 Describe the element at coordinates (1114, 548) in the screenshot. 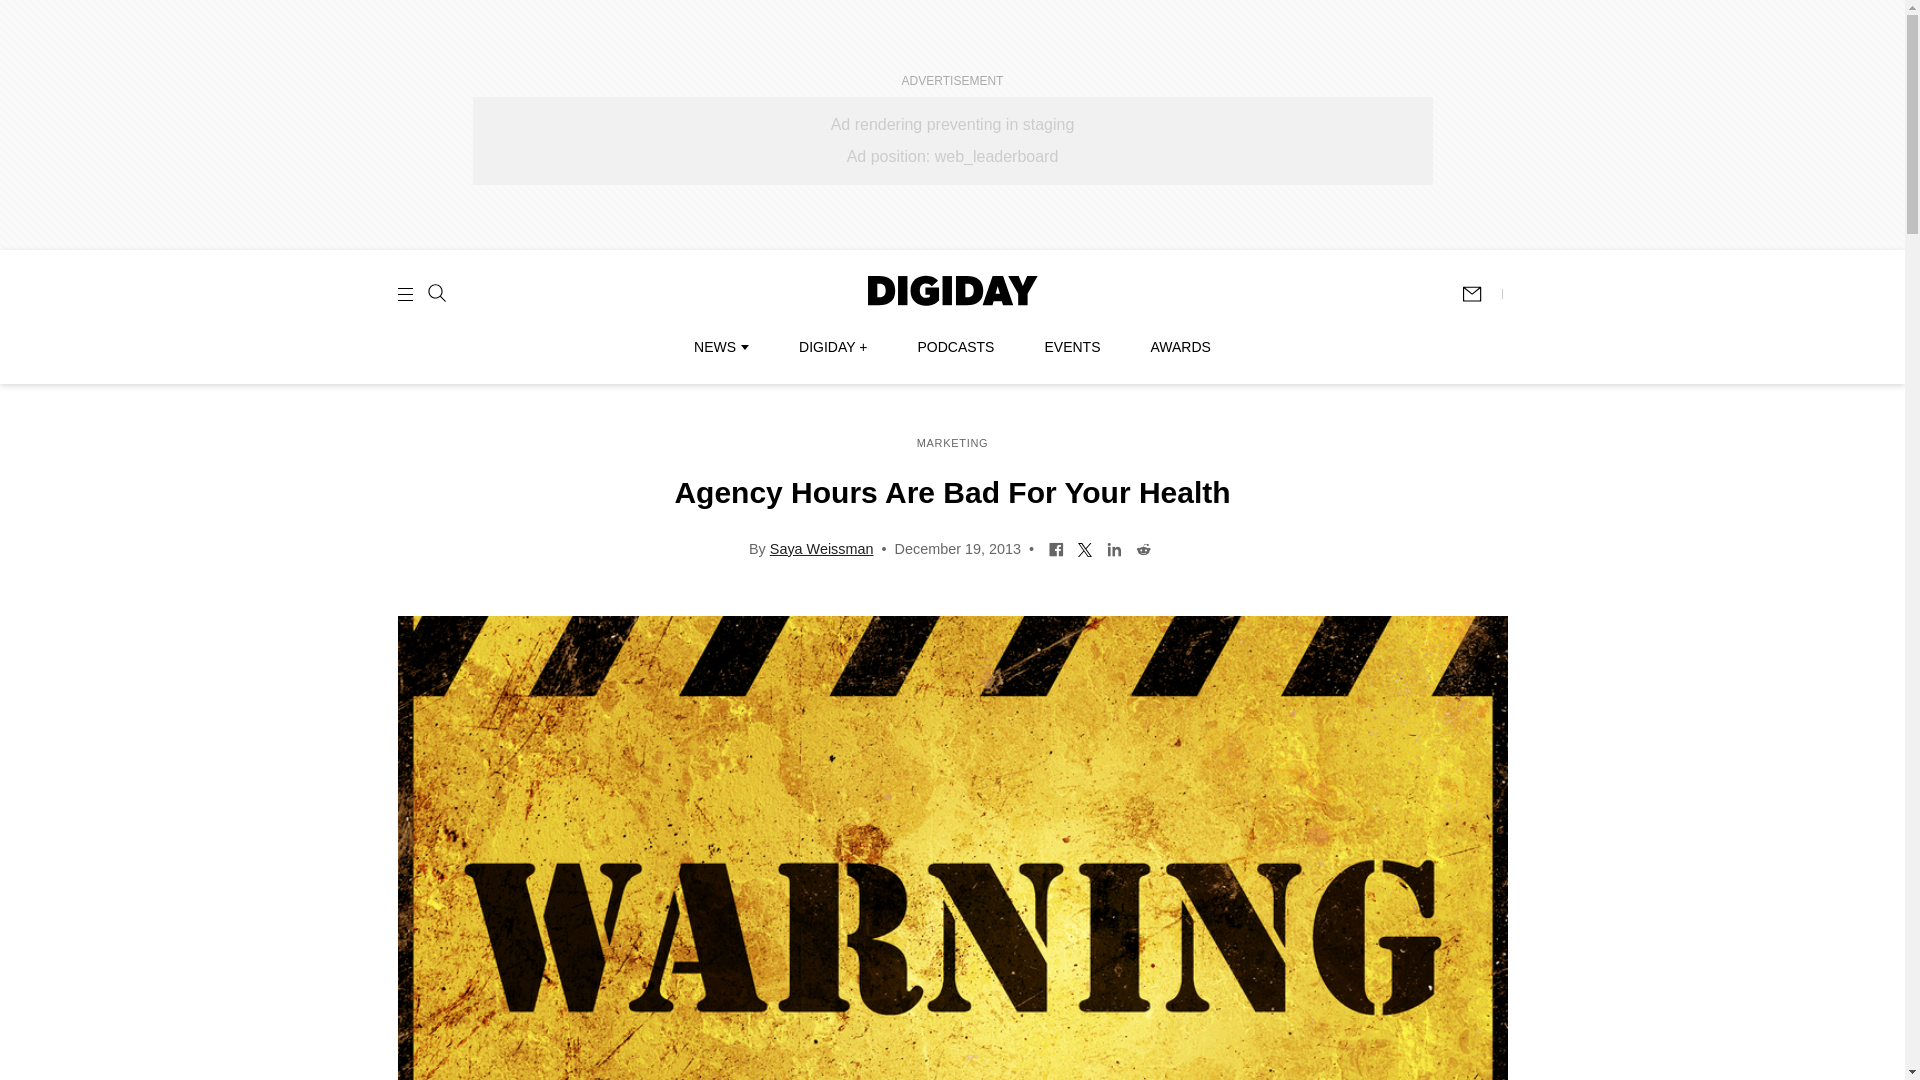

I see `Share on LinkedIn` at that location.